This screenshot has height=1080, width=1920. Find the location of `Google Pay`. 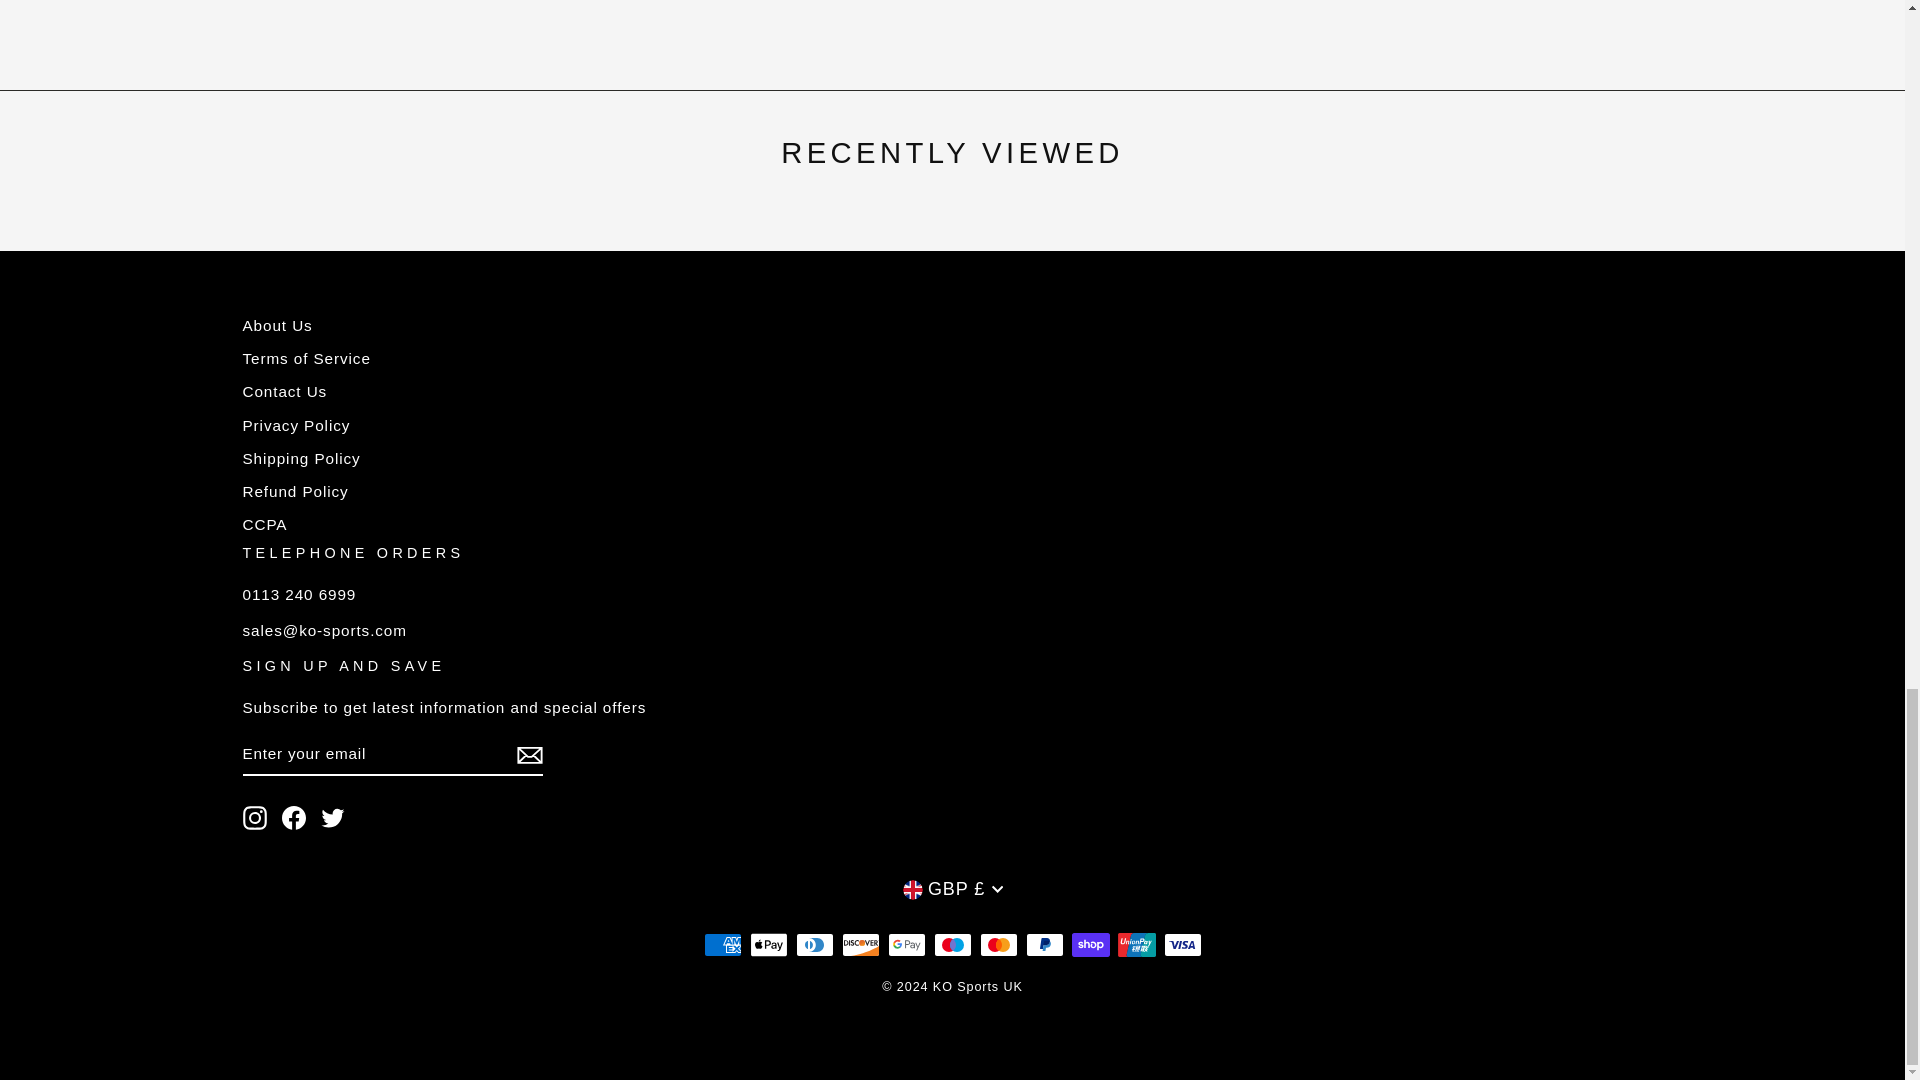

Google Pay is located at coordinates (906, 944).